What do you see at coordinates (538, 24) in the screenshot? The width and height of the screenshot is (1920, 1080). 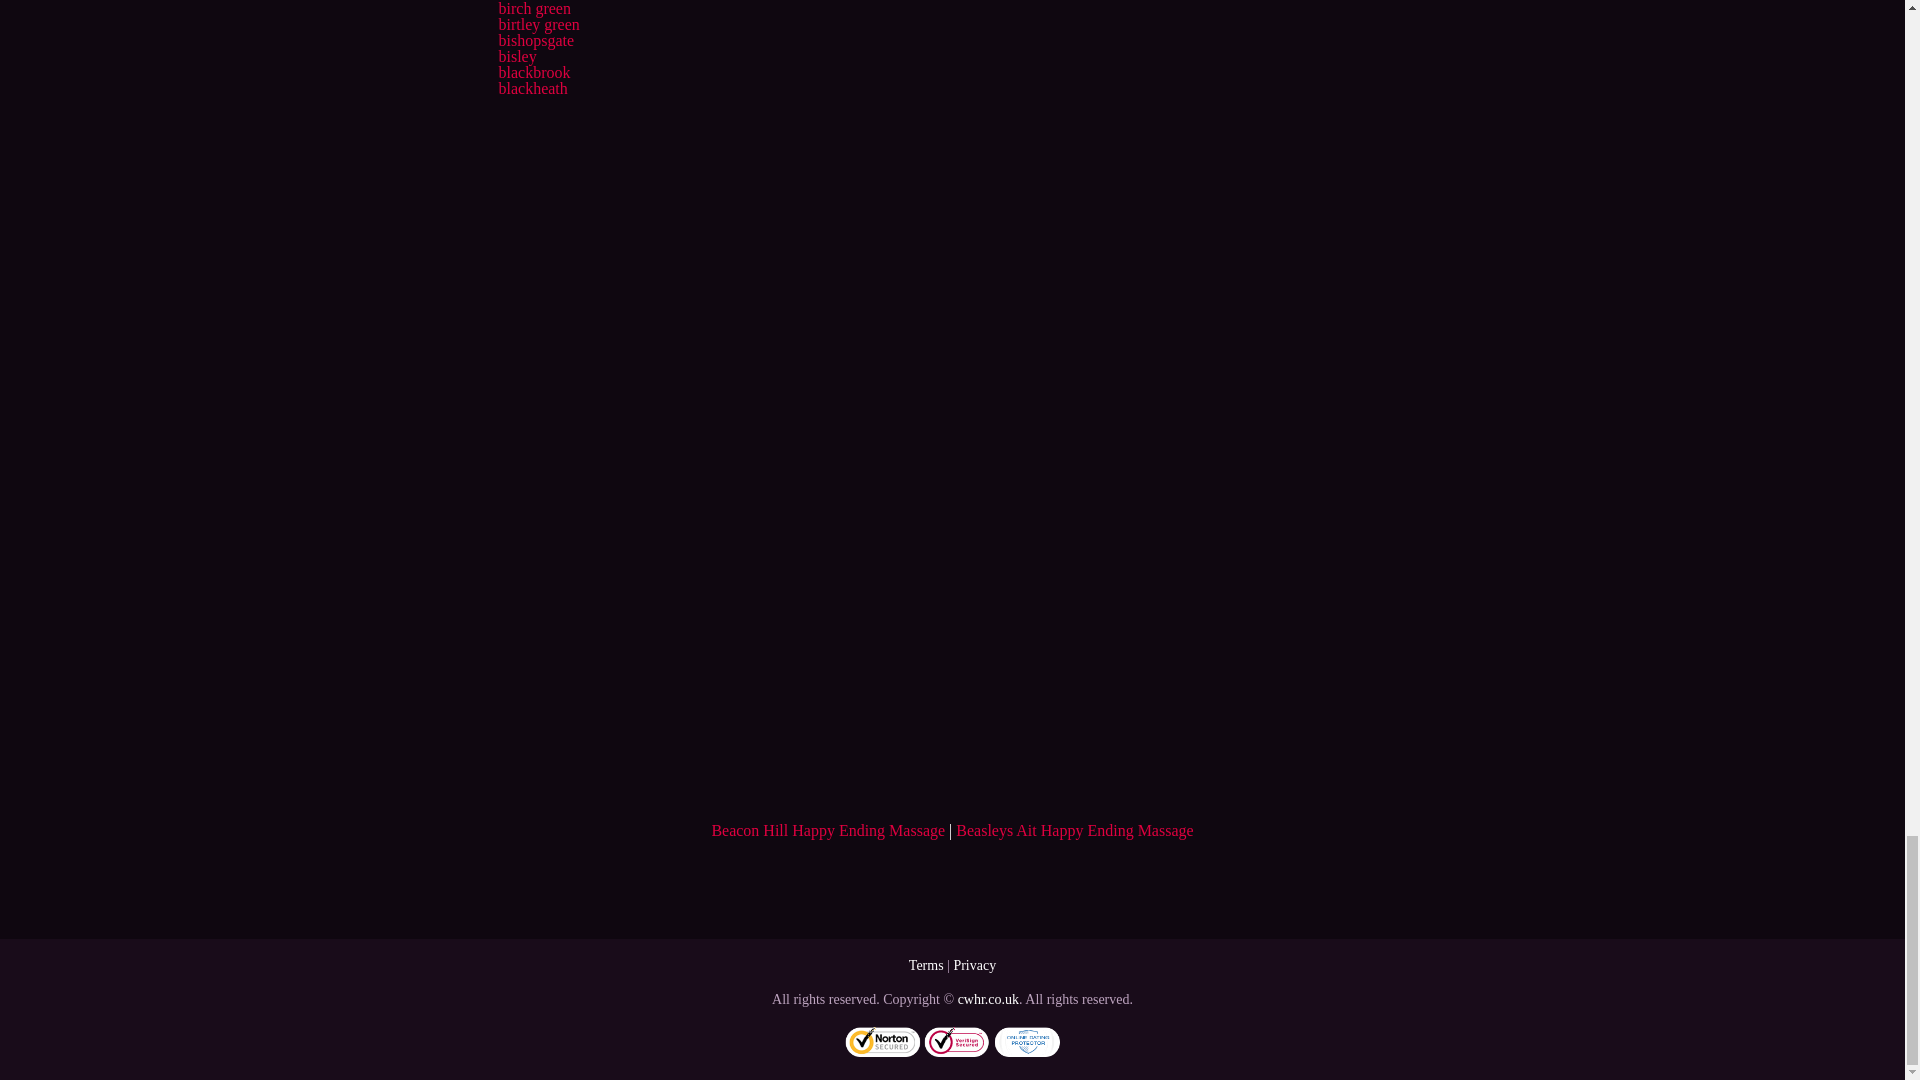 I see `birtley green` at bounding box center [538, 24].